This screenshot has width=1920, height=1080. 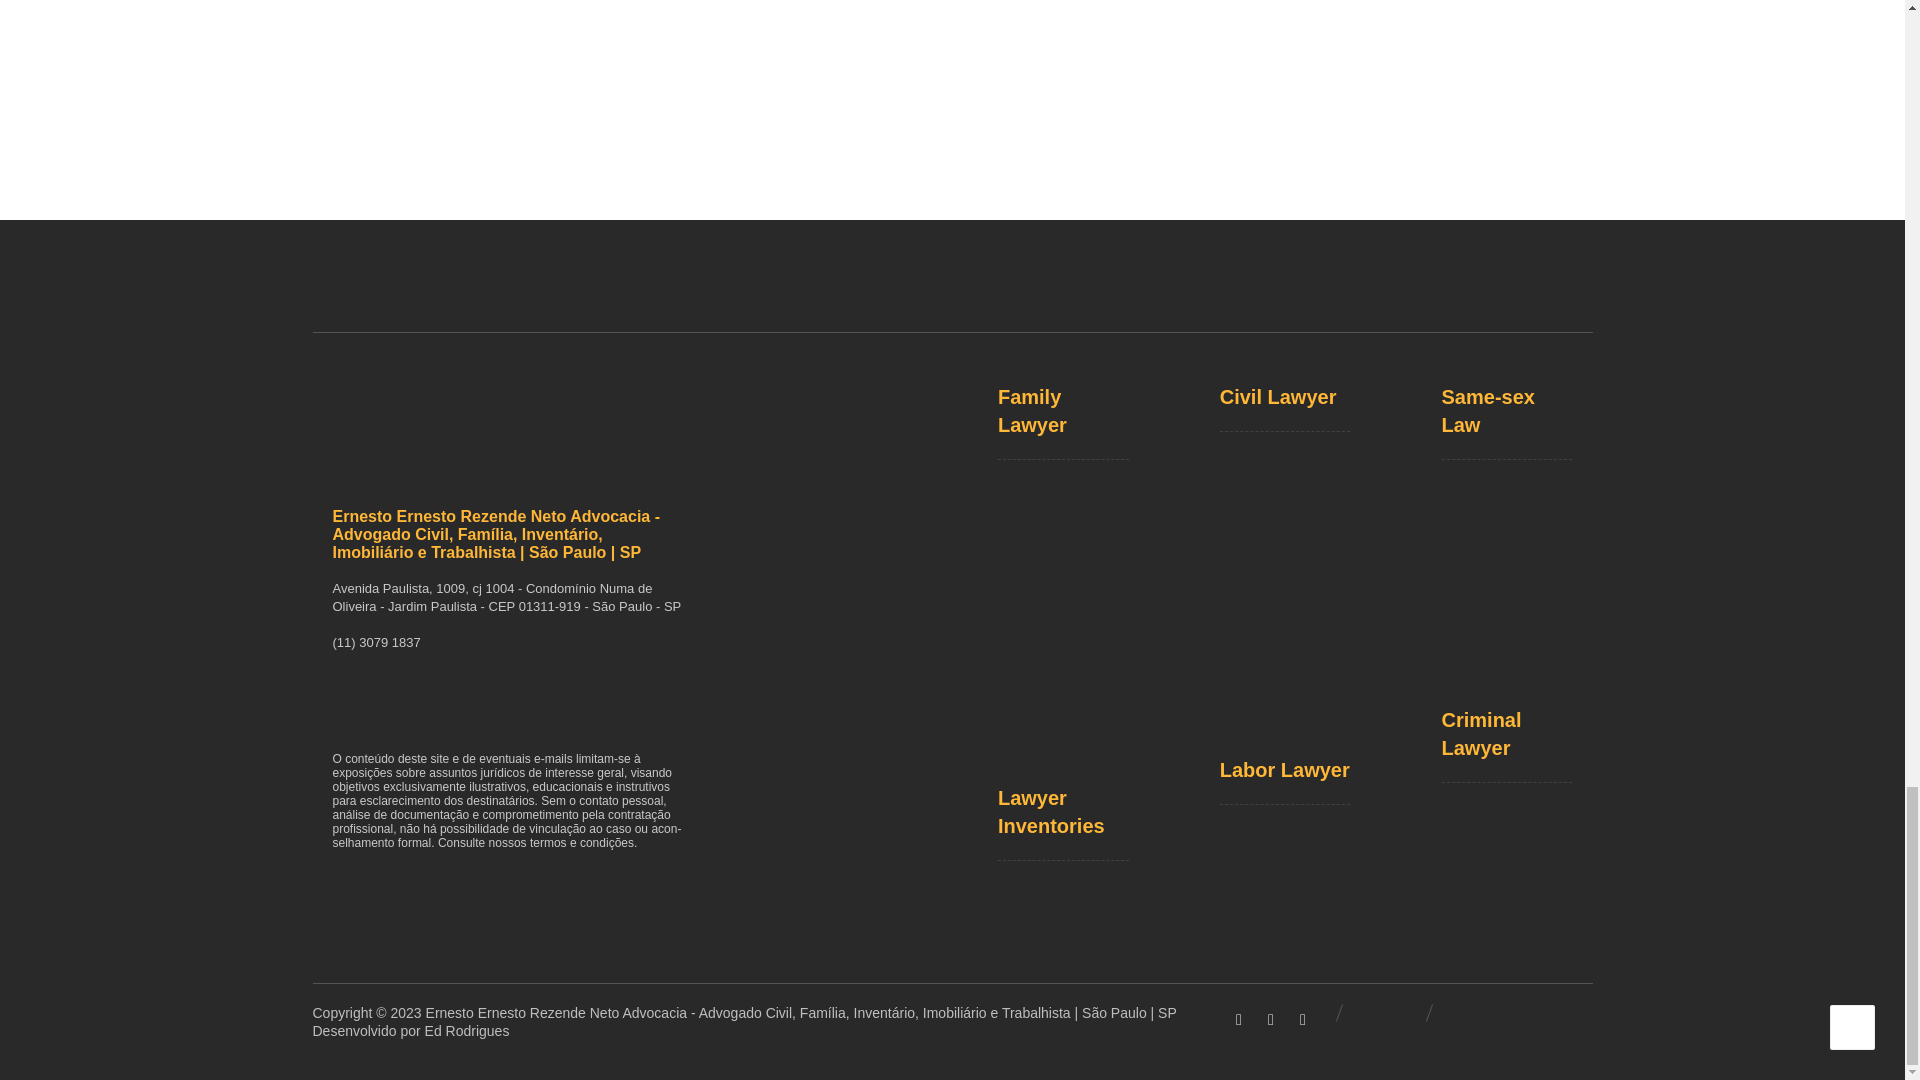 I want to click on Imprensa, so click(x=951, y=70).